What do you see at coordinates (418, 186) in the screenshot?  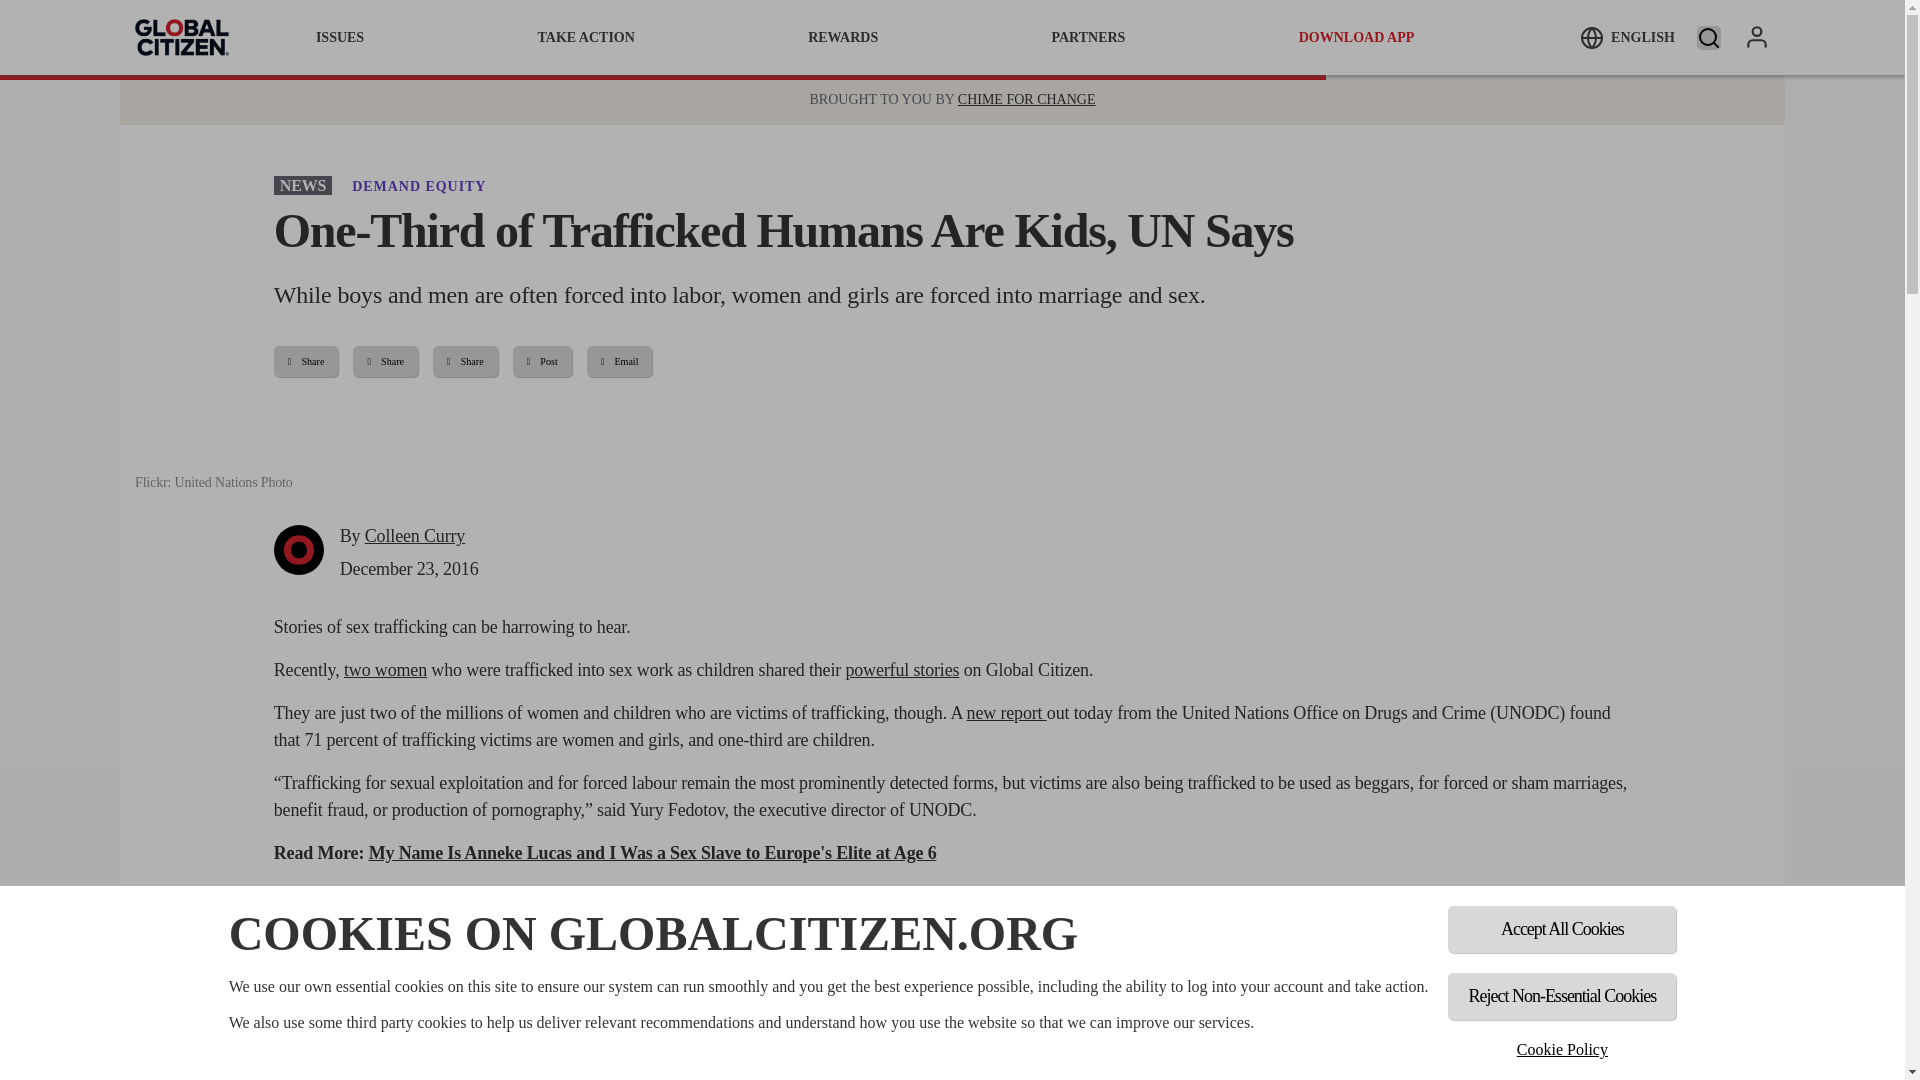 I see `Demand Equity` at bounding box center [418, 186].